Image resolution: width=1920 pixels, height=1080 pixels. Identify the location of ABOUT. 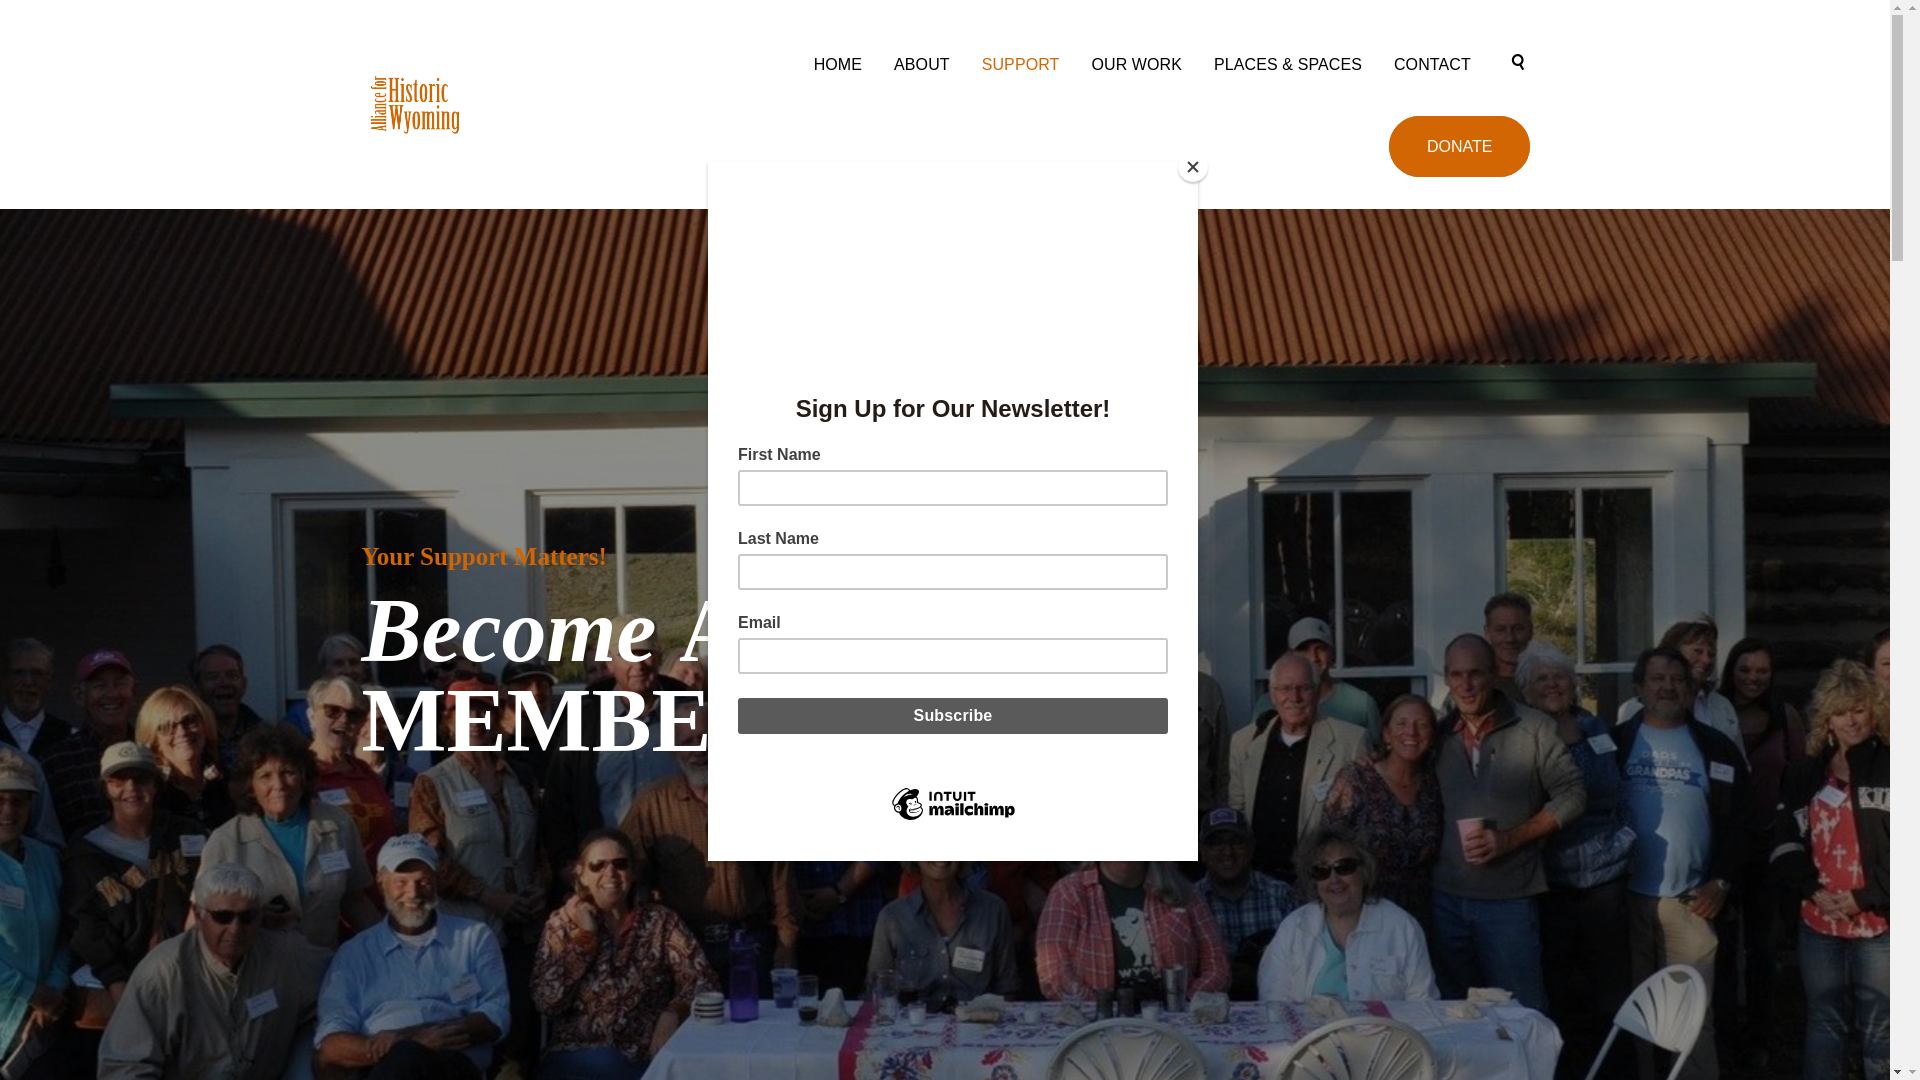
(921, 65).